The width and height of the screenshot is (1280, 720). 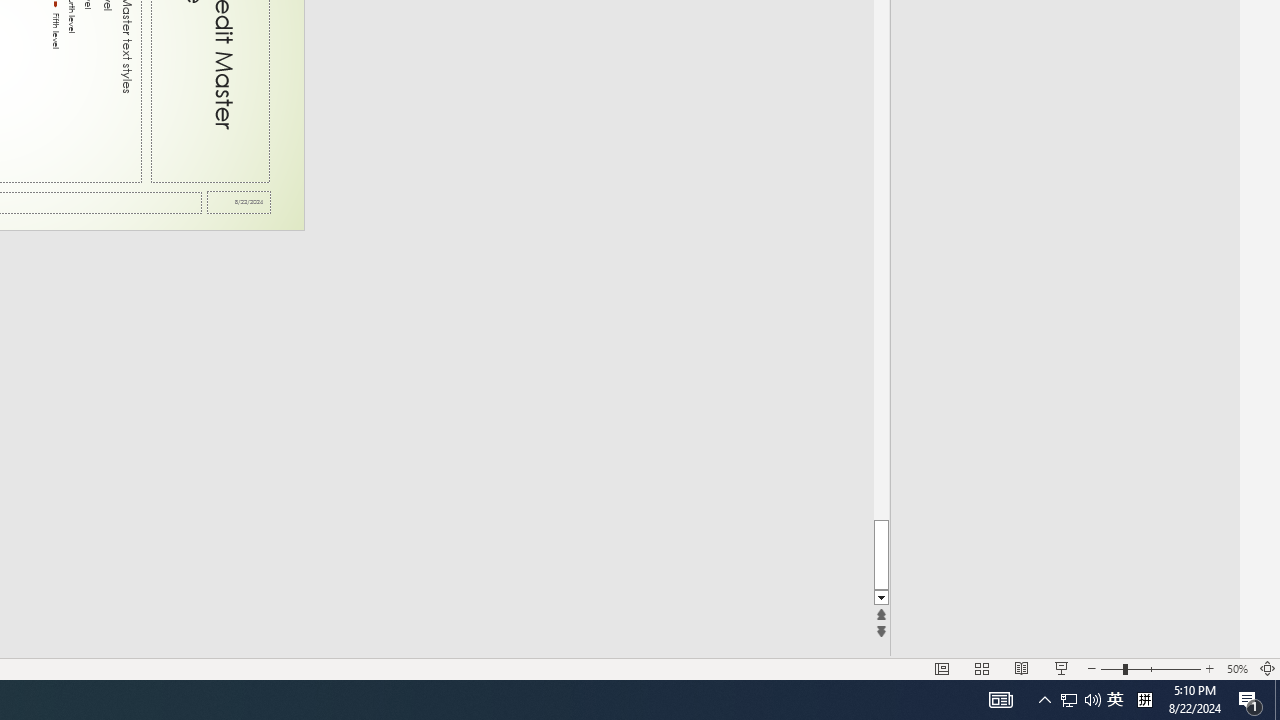 I want to click on Date, so click(x=239, y=202).